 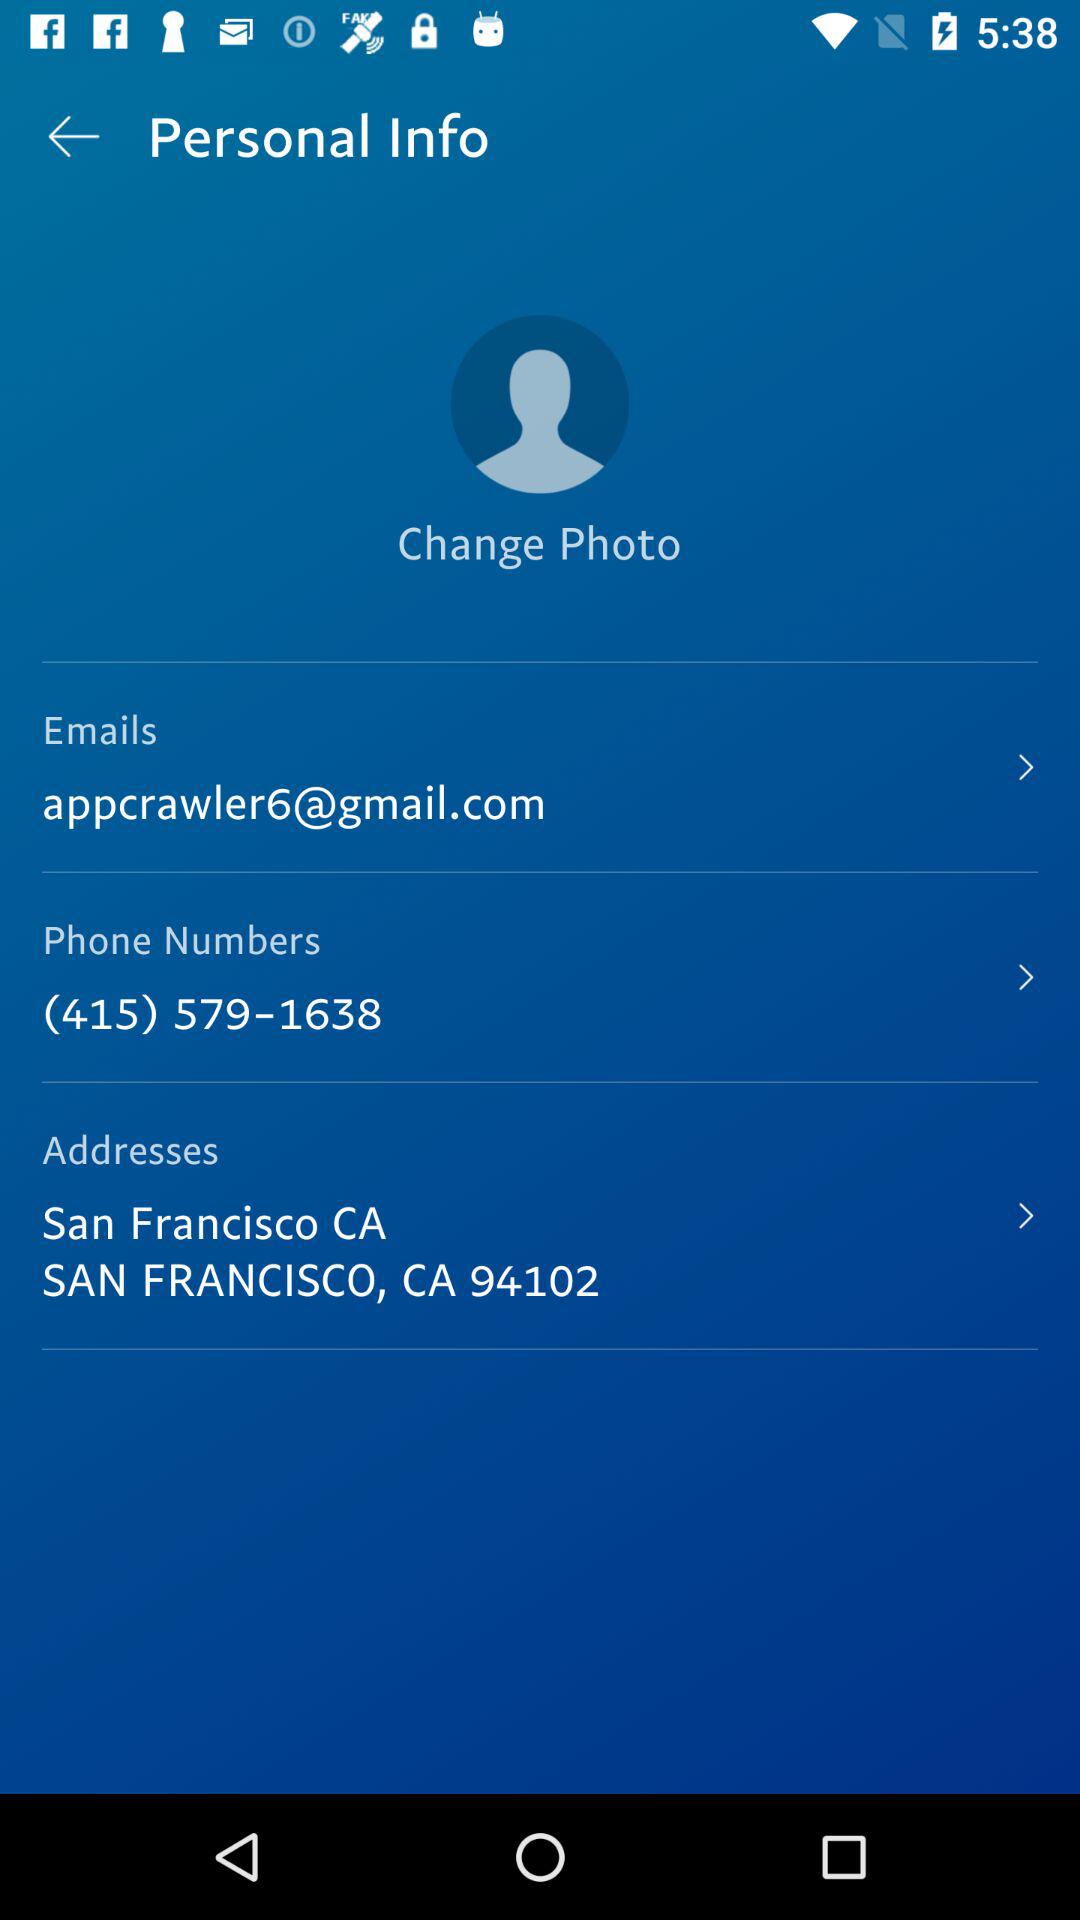 What do you see at coordinates (539, 577) in the screenshot?
I see `scroll to change photo icon` at bounding box center [539, 577].